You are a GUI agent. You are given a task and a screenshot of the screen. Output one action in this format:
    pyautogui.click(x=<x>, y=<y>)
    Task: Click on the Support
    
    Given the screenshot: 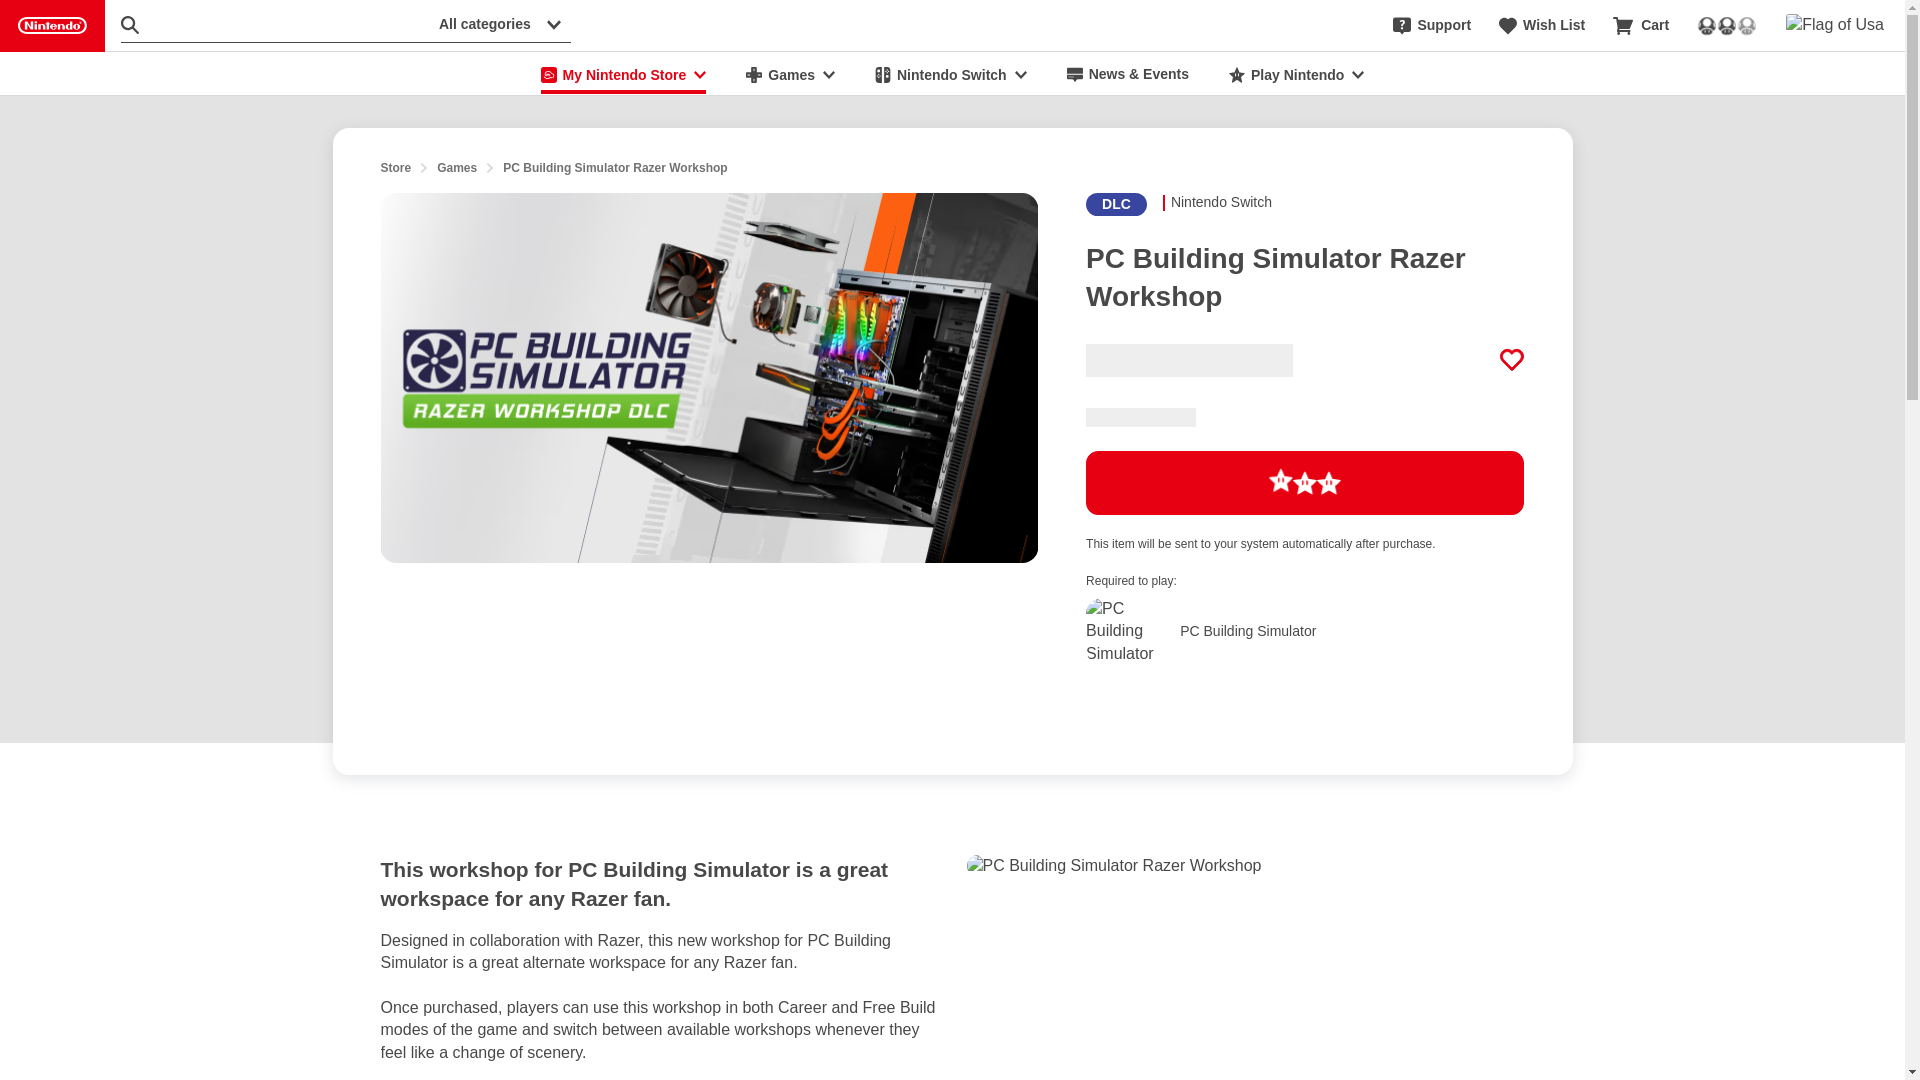 What is the action you would take?
    pyautogui.click(x=1432, y=26)
    